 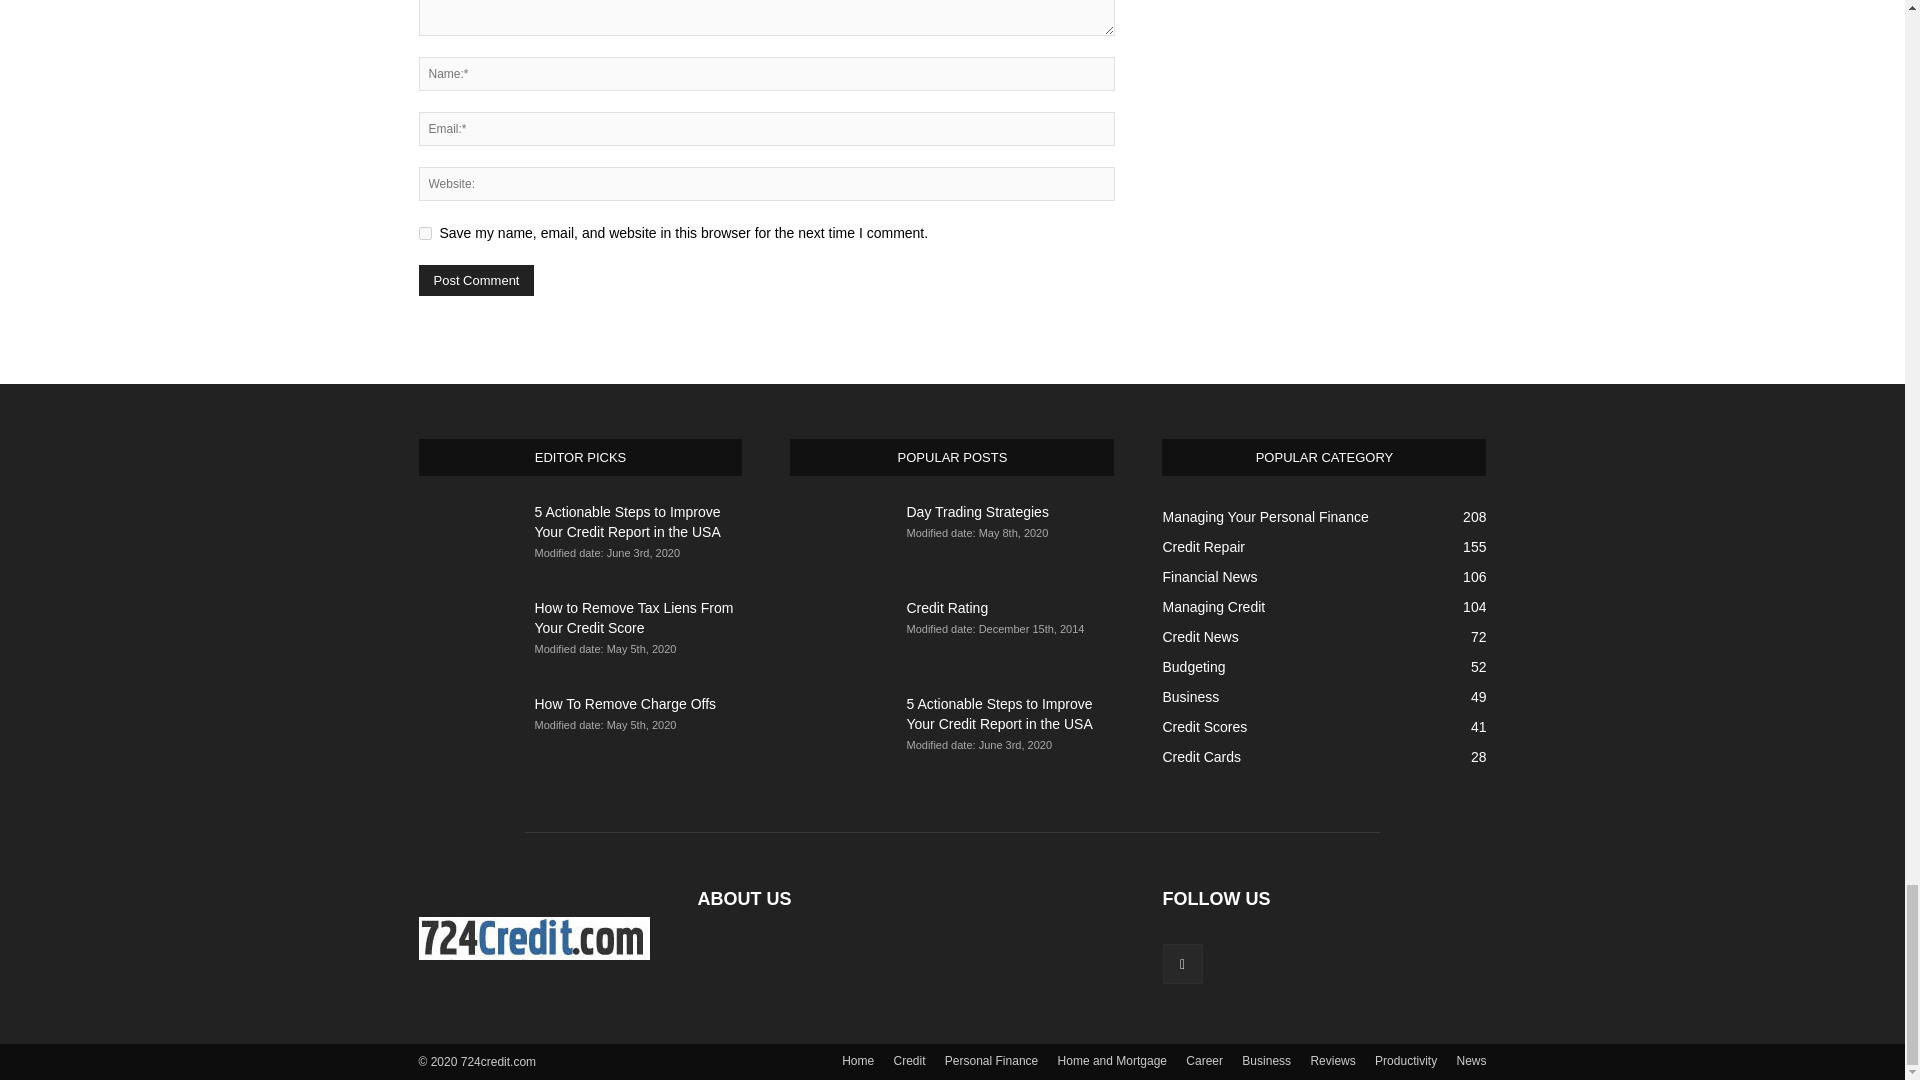 What do you see at coordinates (424, 232) in the screenshot?
I see `yes` at bounding box center [424, 232].